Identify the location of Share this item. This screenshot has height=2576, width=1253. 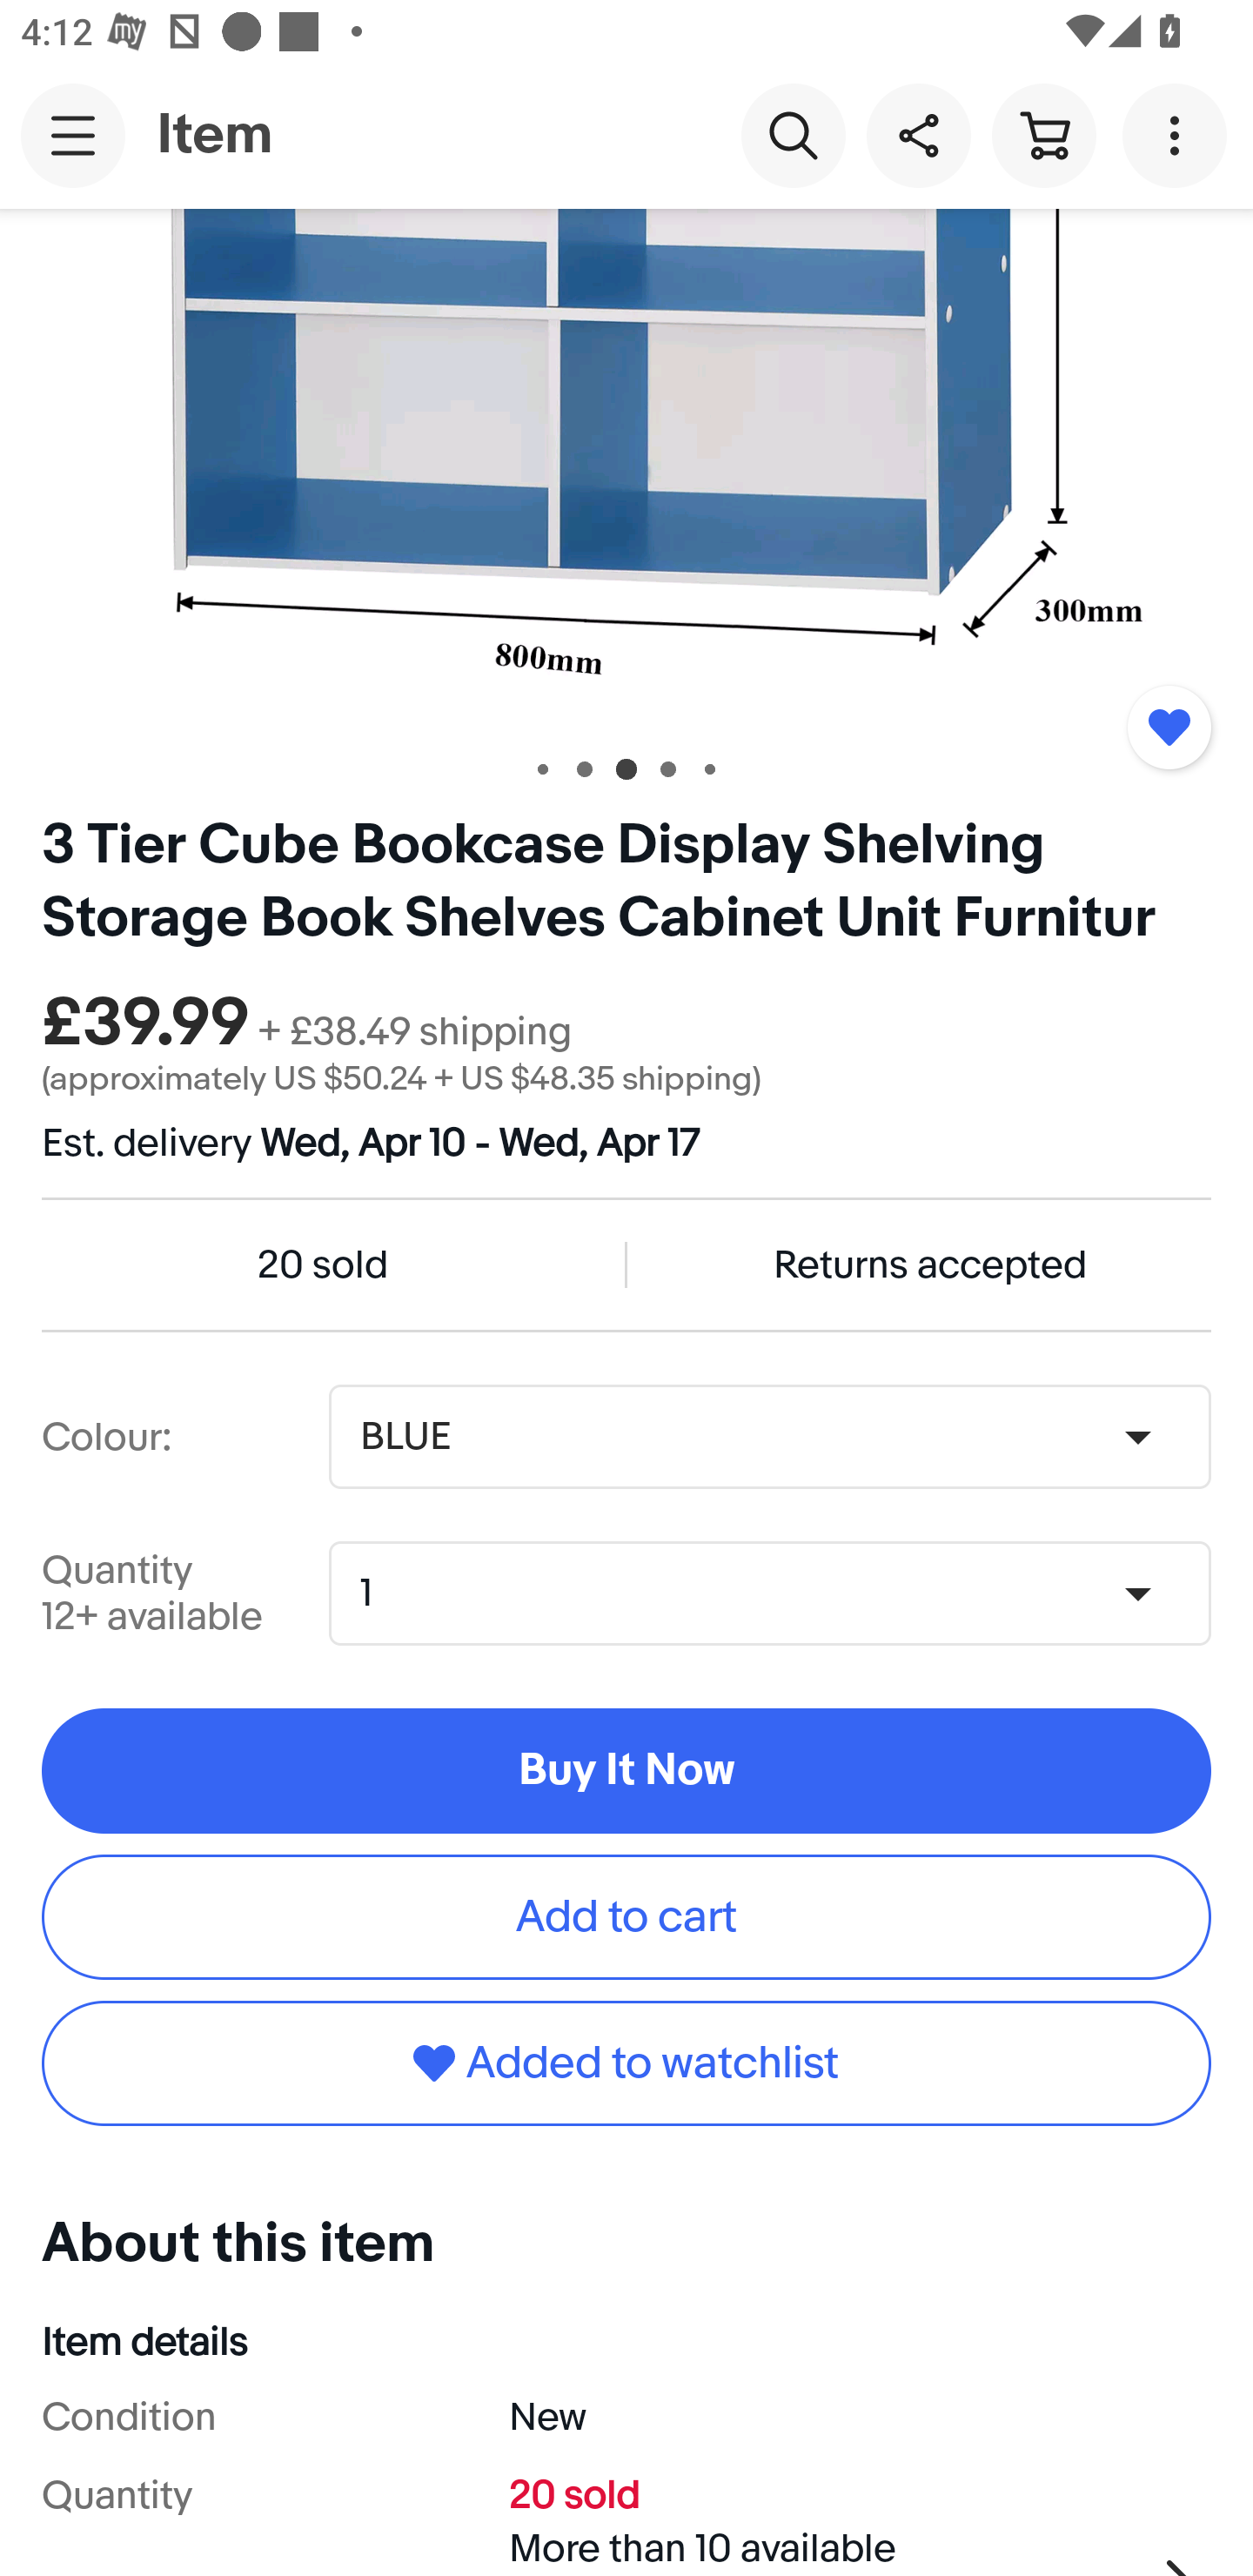
(918, 134).